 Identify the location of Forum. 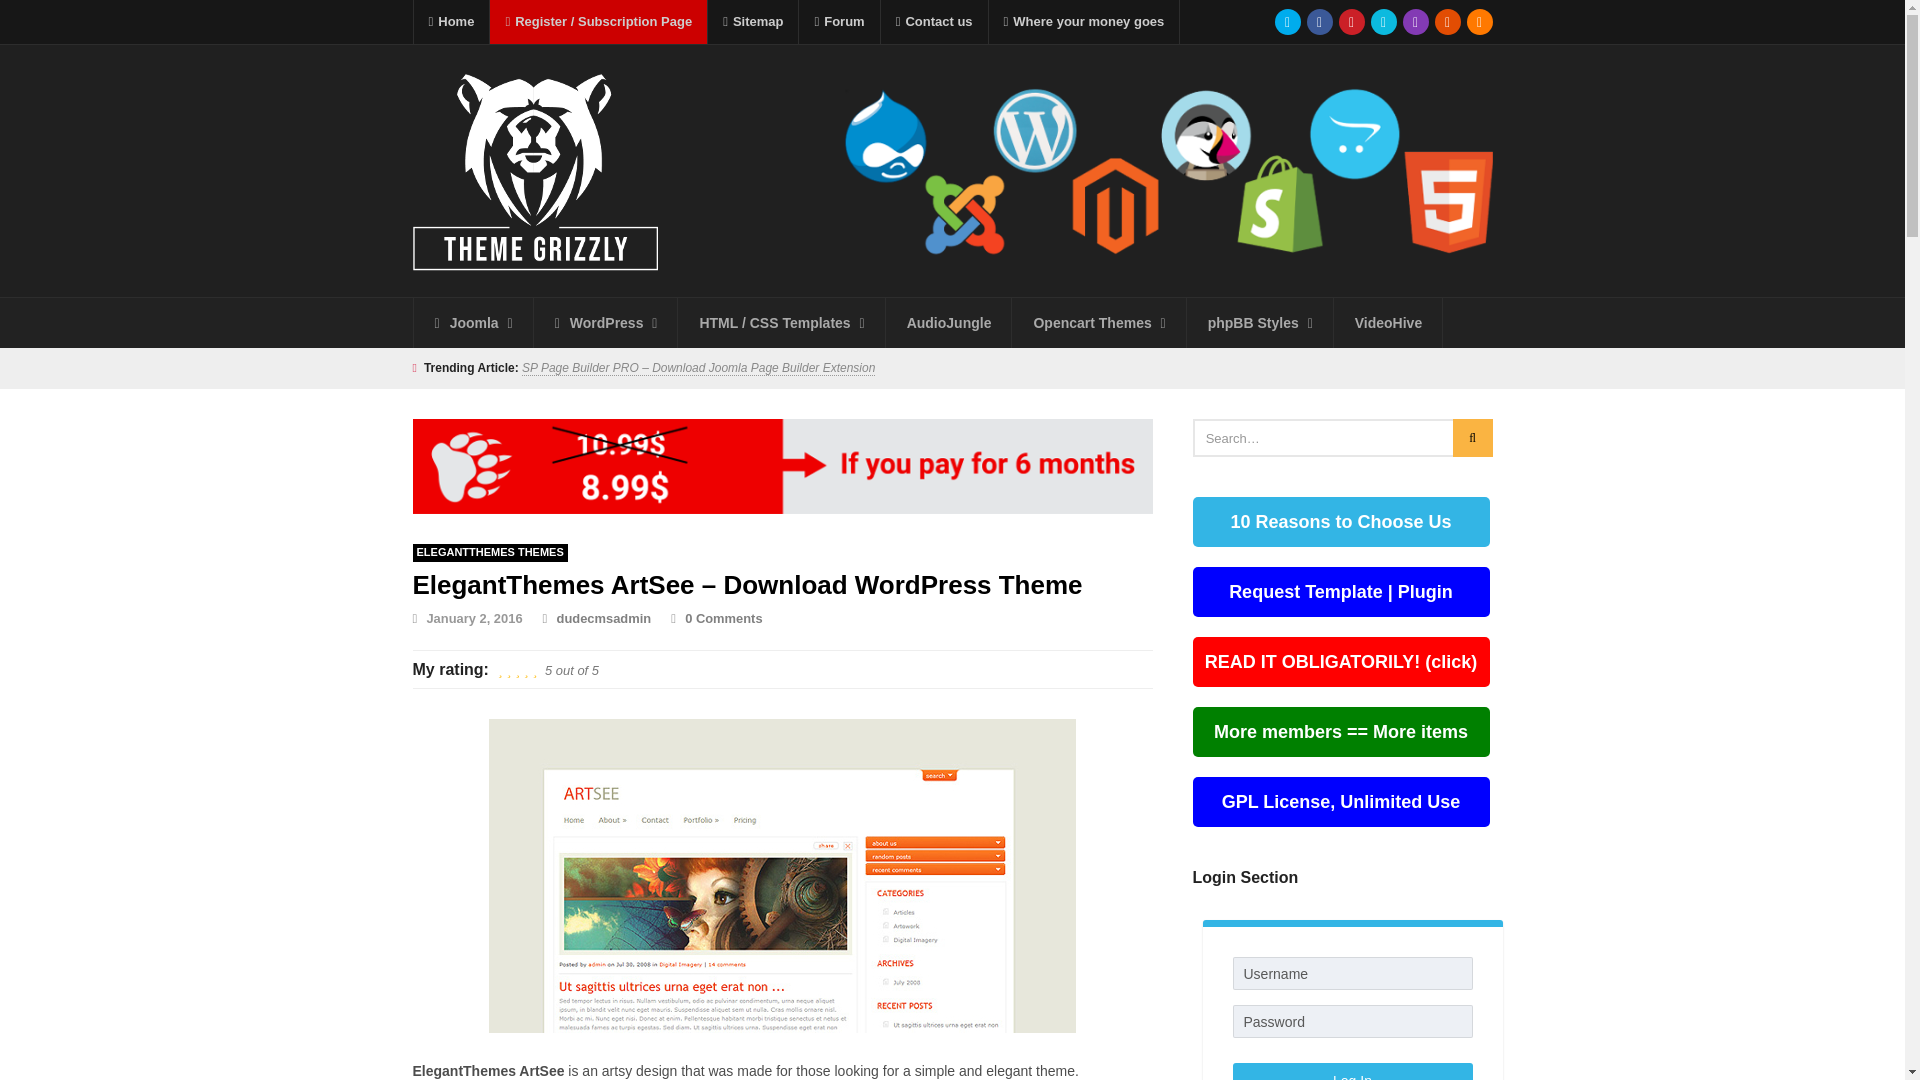
(838, 22).